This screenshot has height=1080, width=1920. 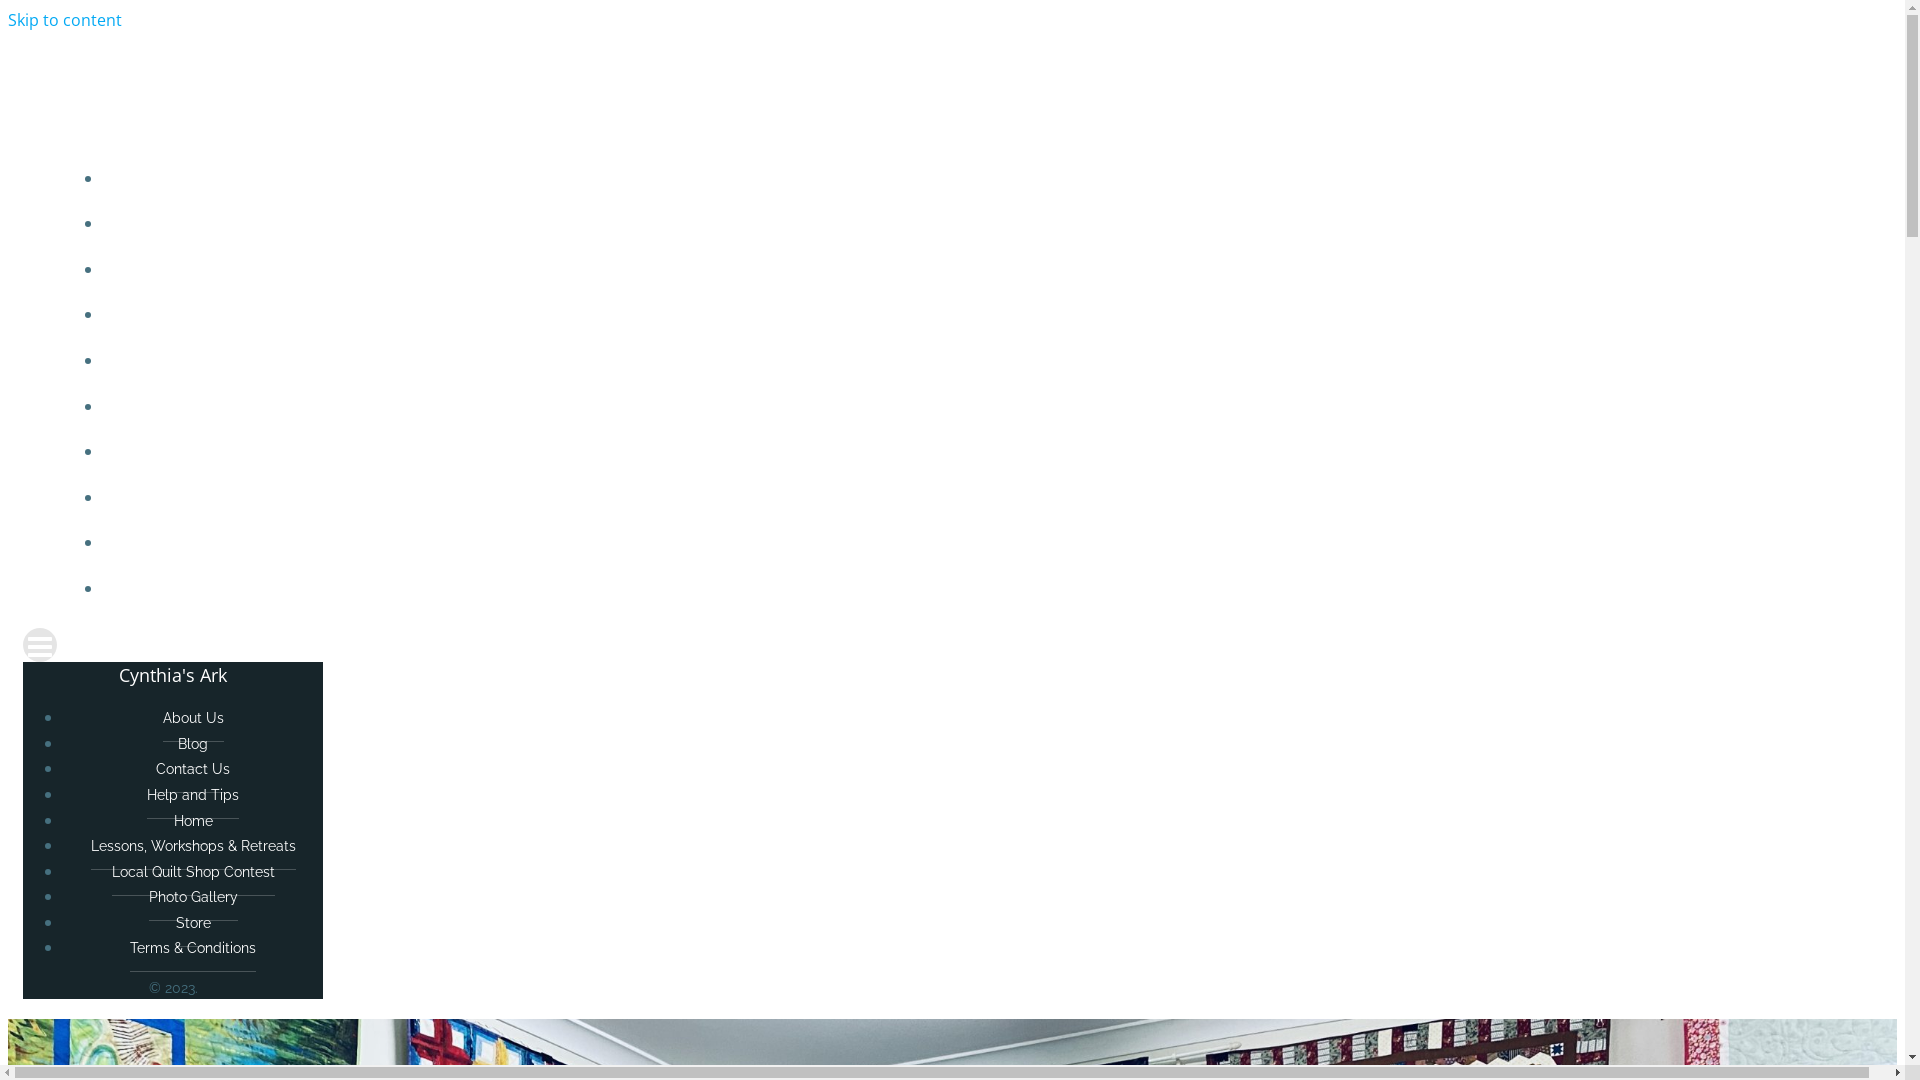 I want to click on Skip to content, so click(x=65, y=20).